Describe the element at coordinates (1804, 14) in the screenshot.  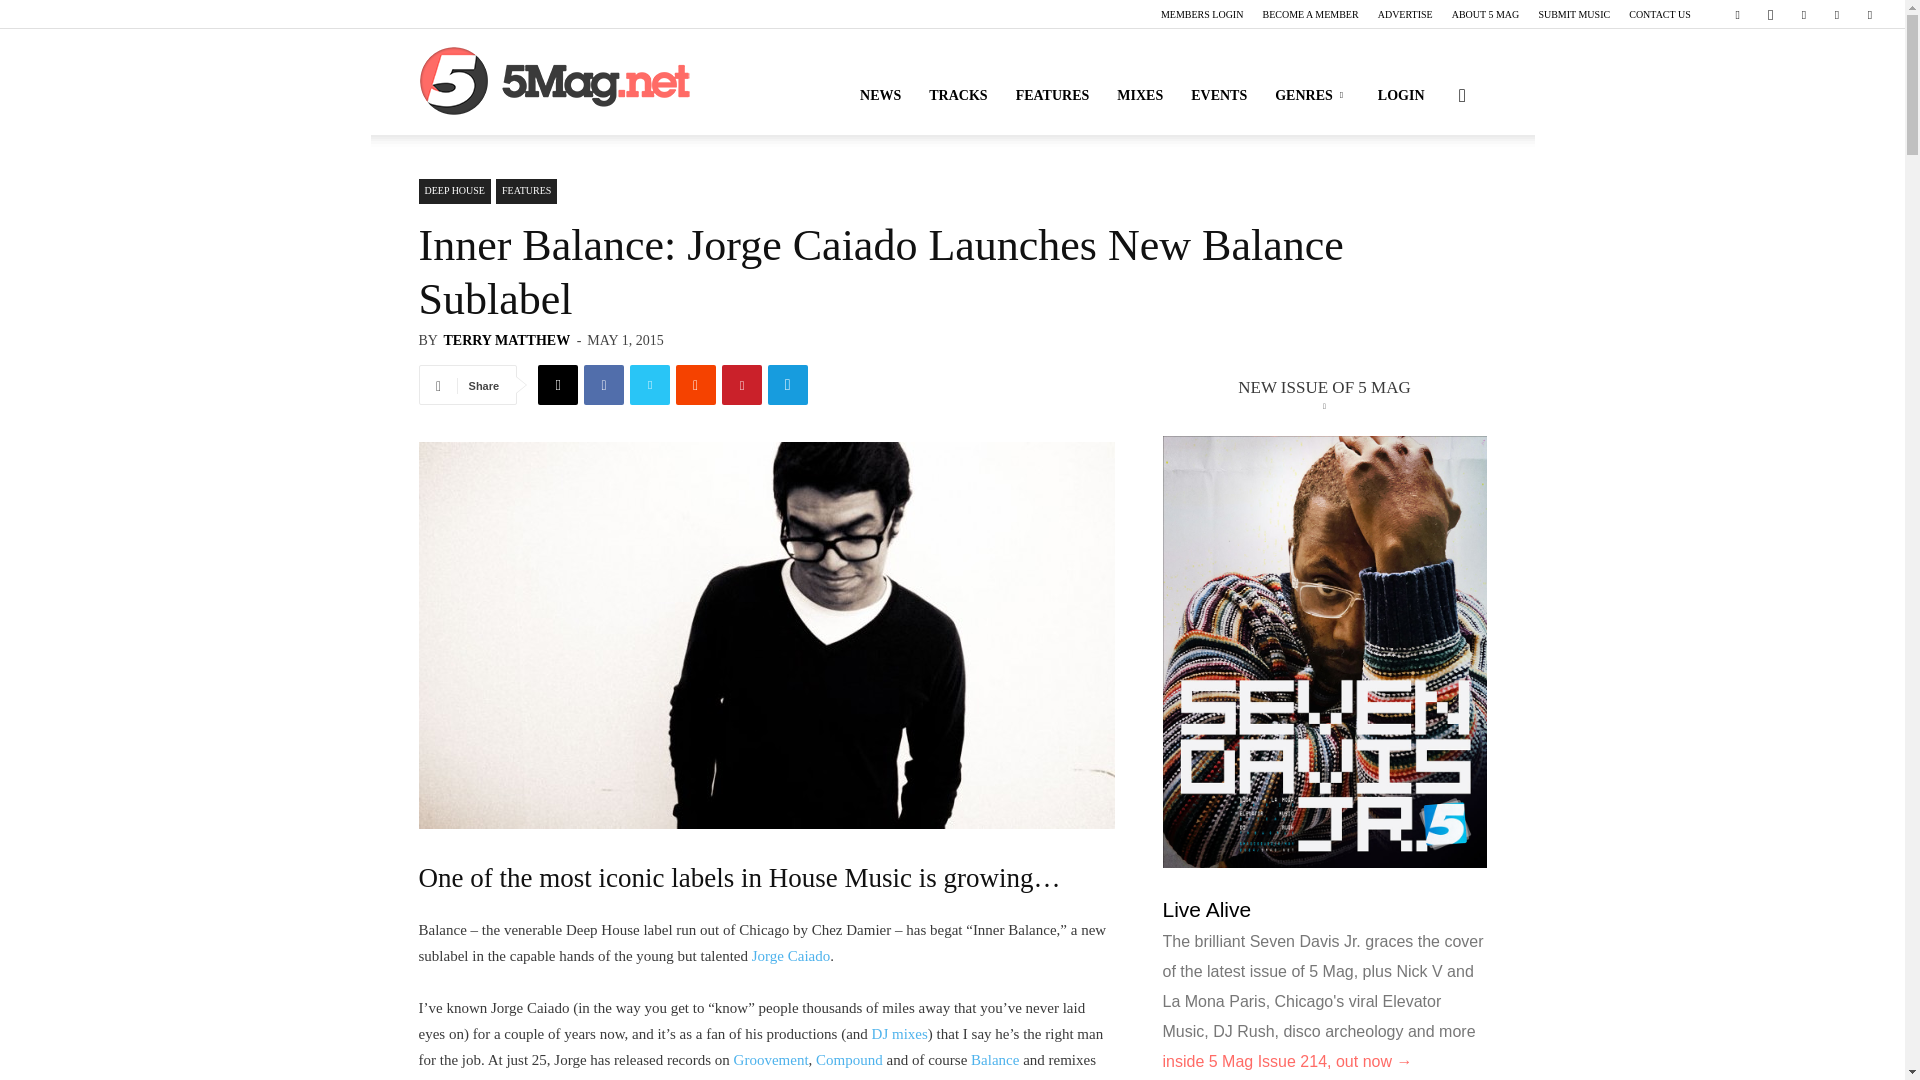
I see `RSS` at that location.